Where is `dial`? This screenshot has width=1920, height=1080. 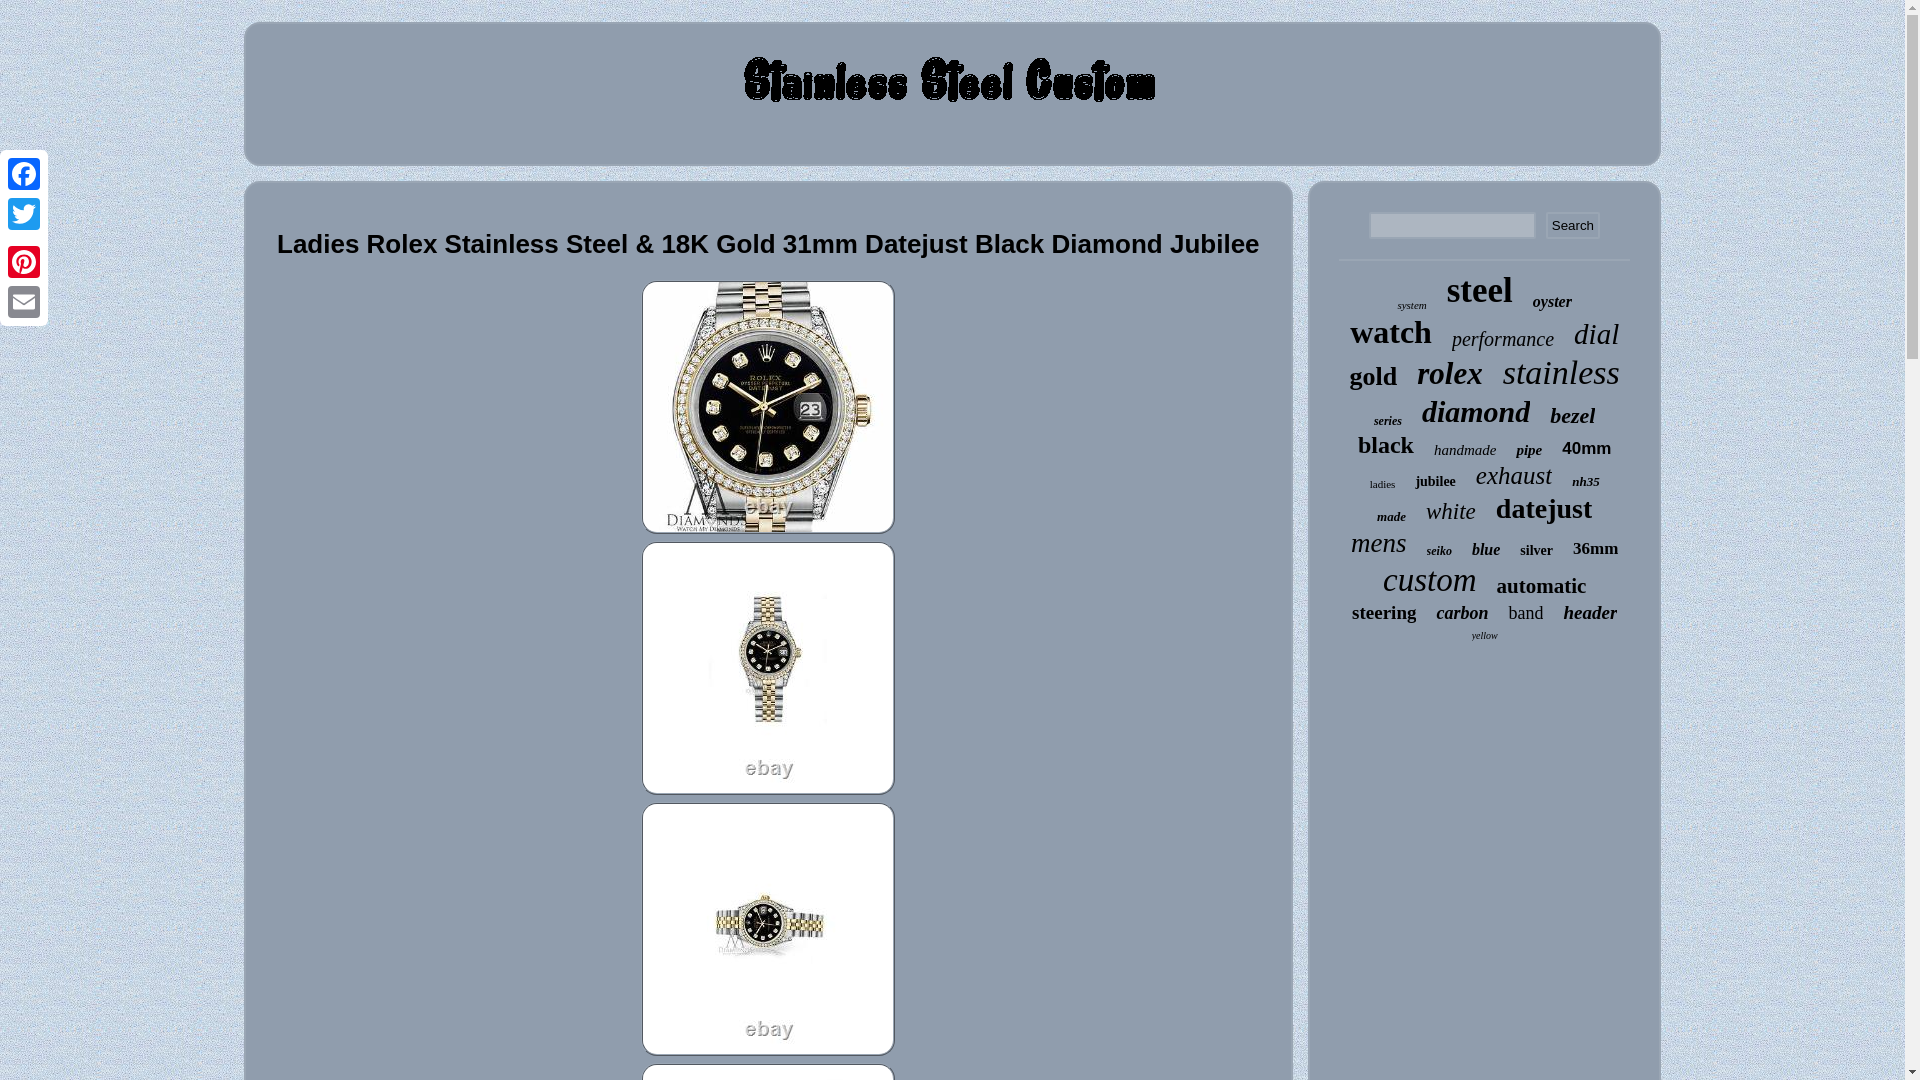 dial is located at coordinates (1596, 334).